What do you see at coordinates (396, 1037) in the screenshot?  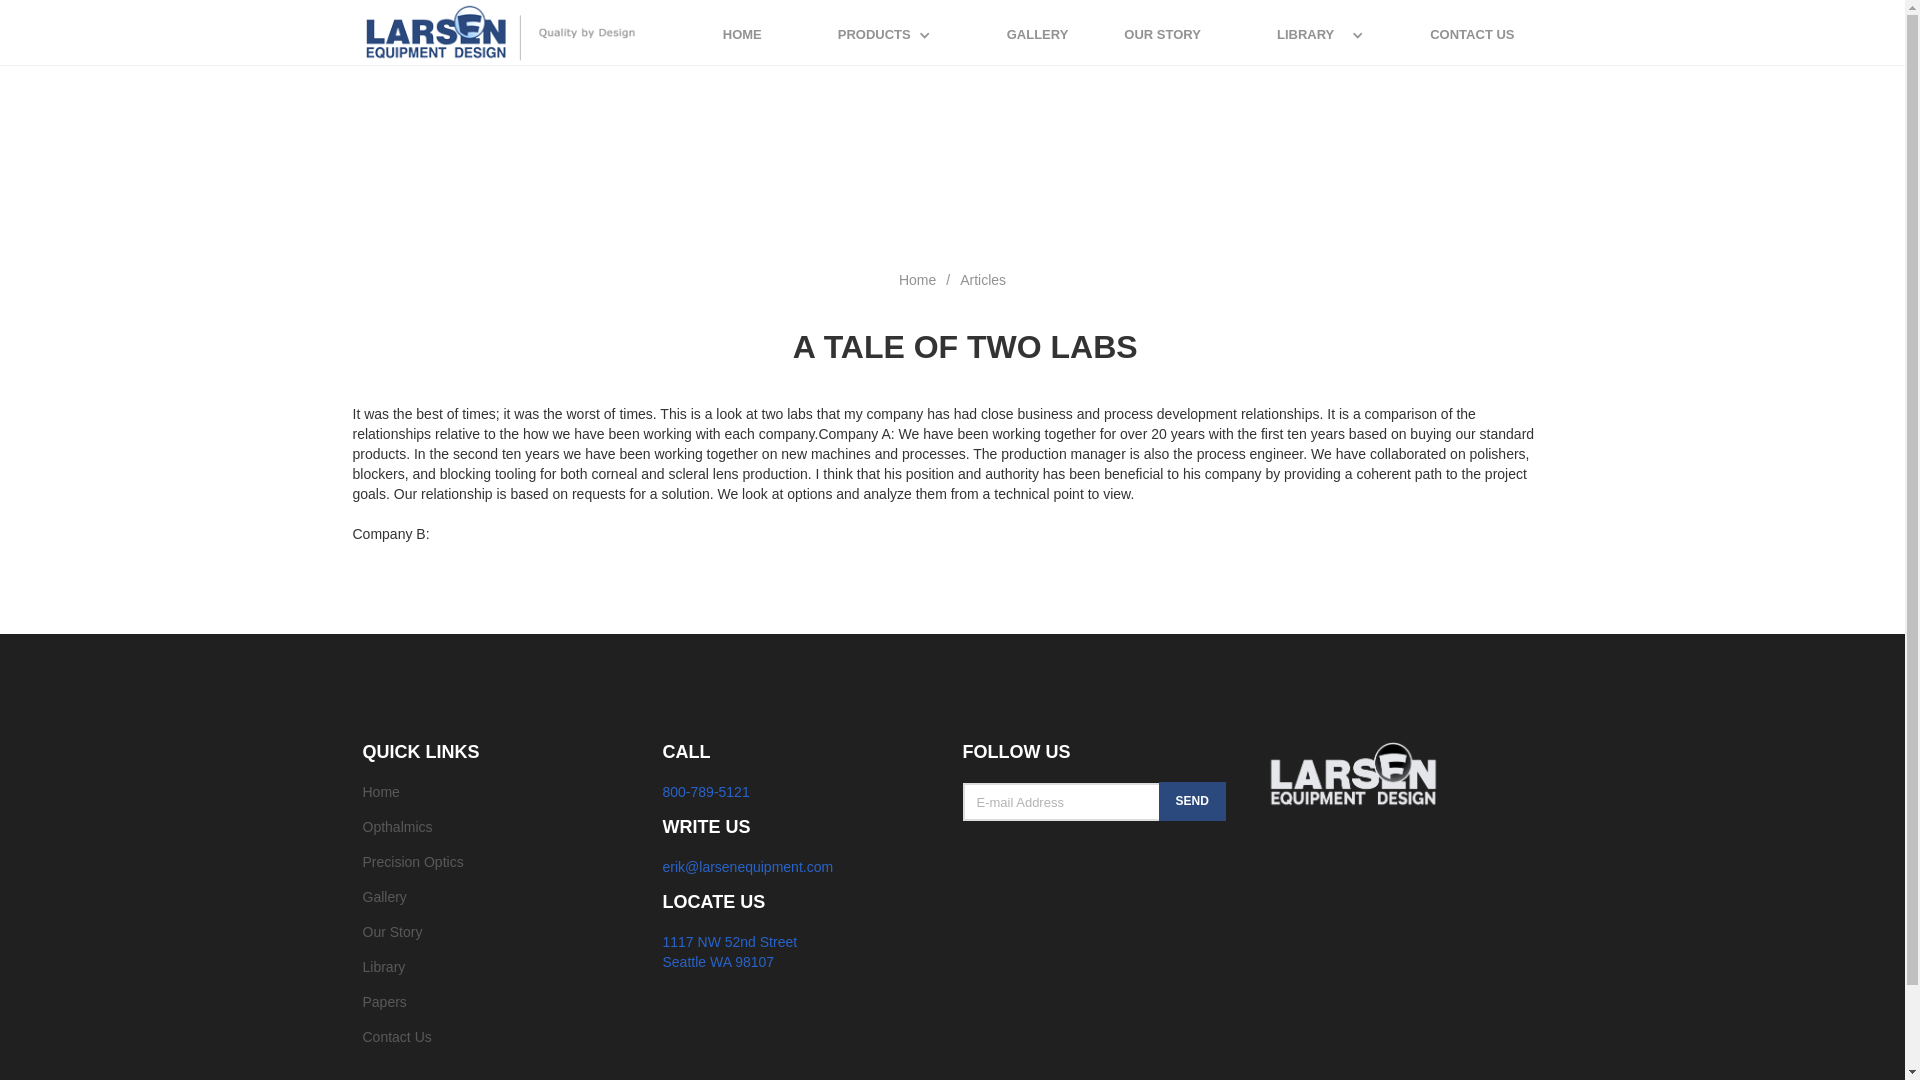 I see `Contact Us` at bounding box center [396, 1037].